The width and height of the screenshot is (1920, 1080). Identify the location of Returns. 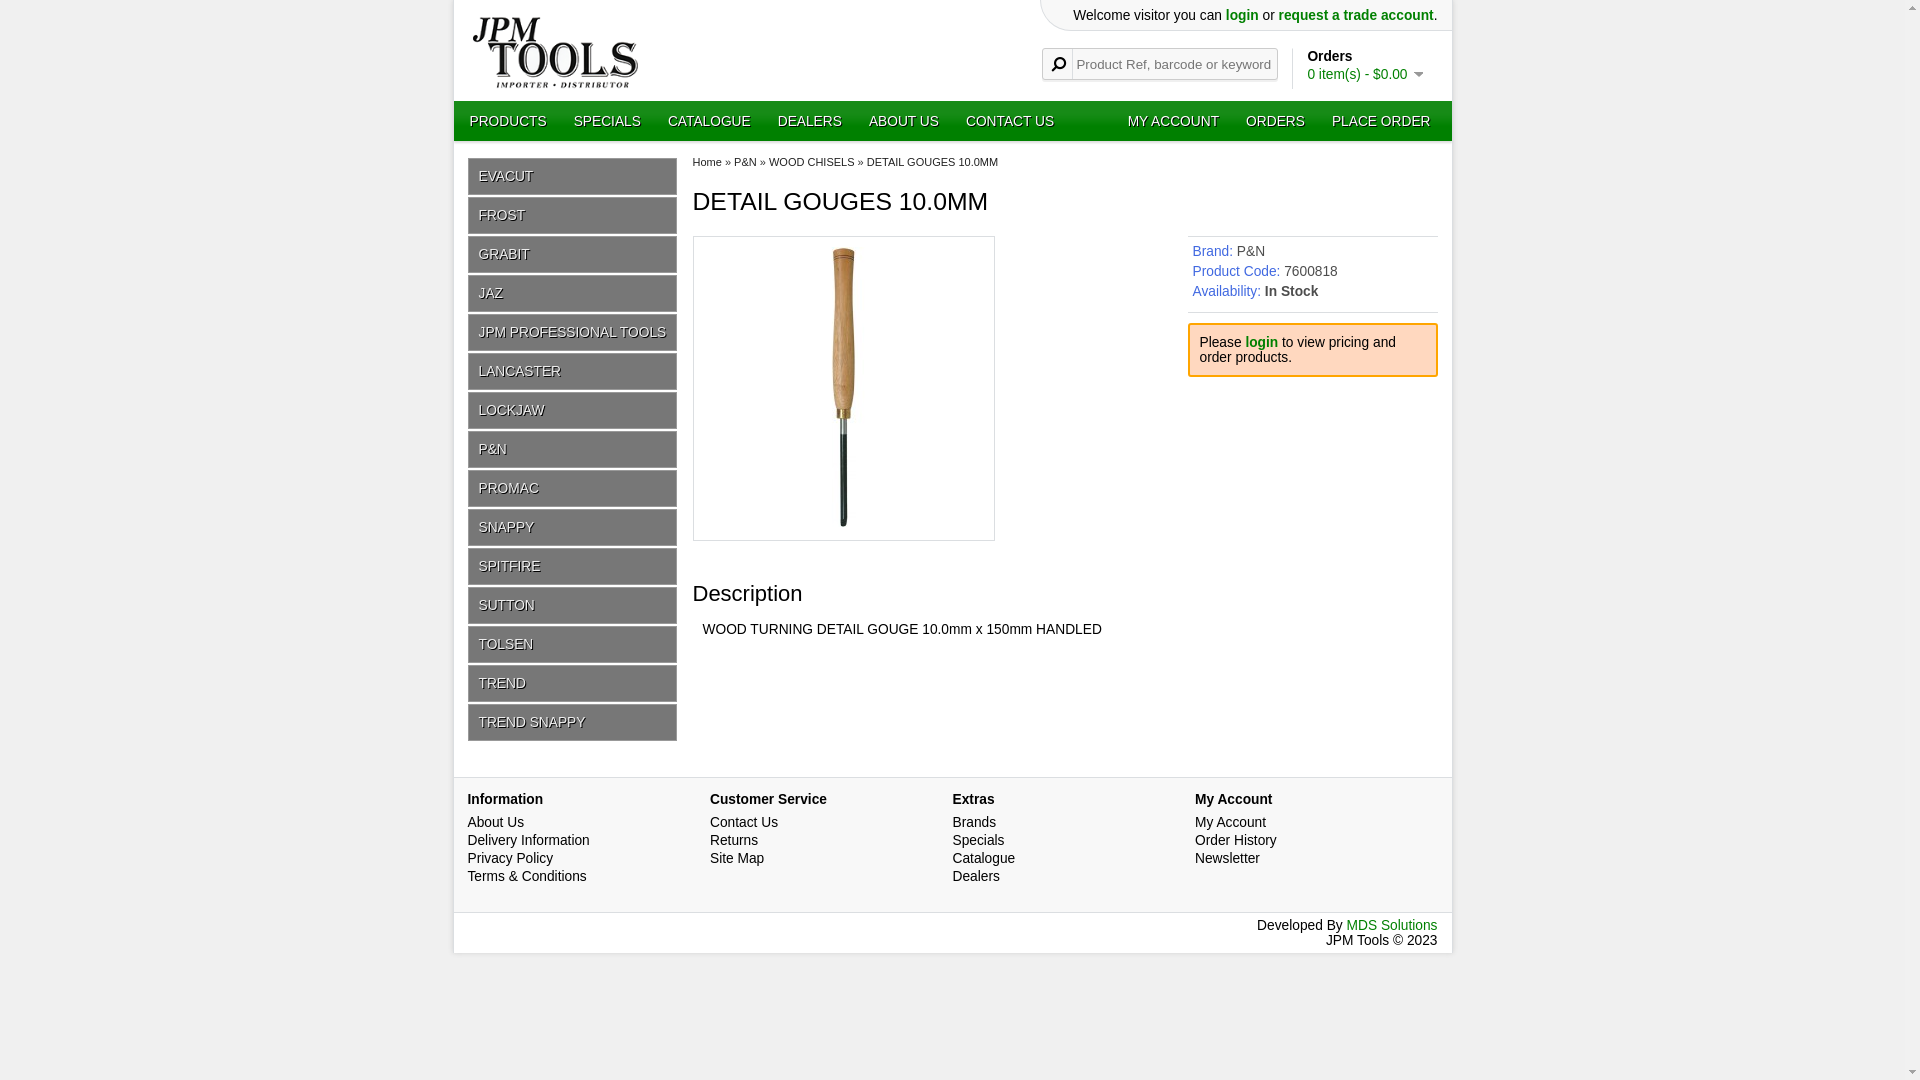
(734, 840).